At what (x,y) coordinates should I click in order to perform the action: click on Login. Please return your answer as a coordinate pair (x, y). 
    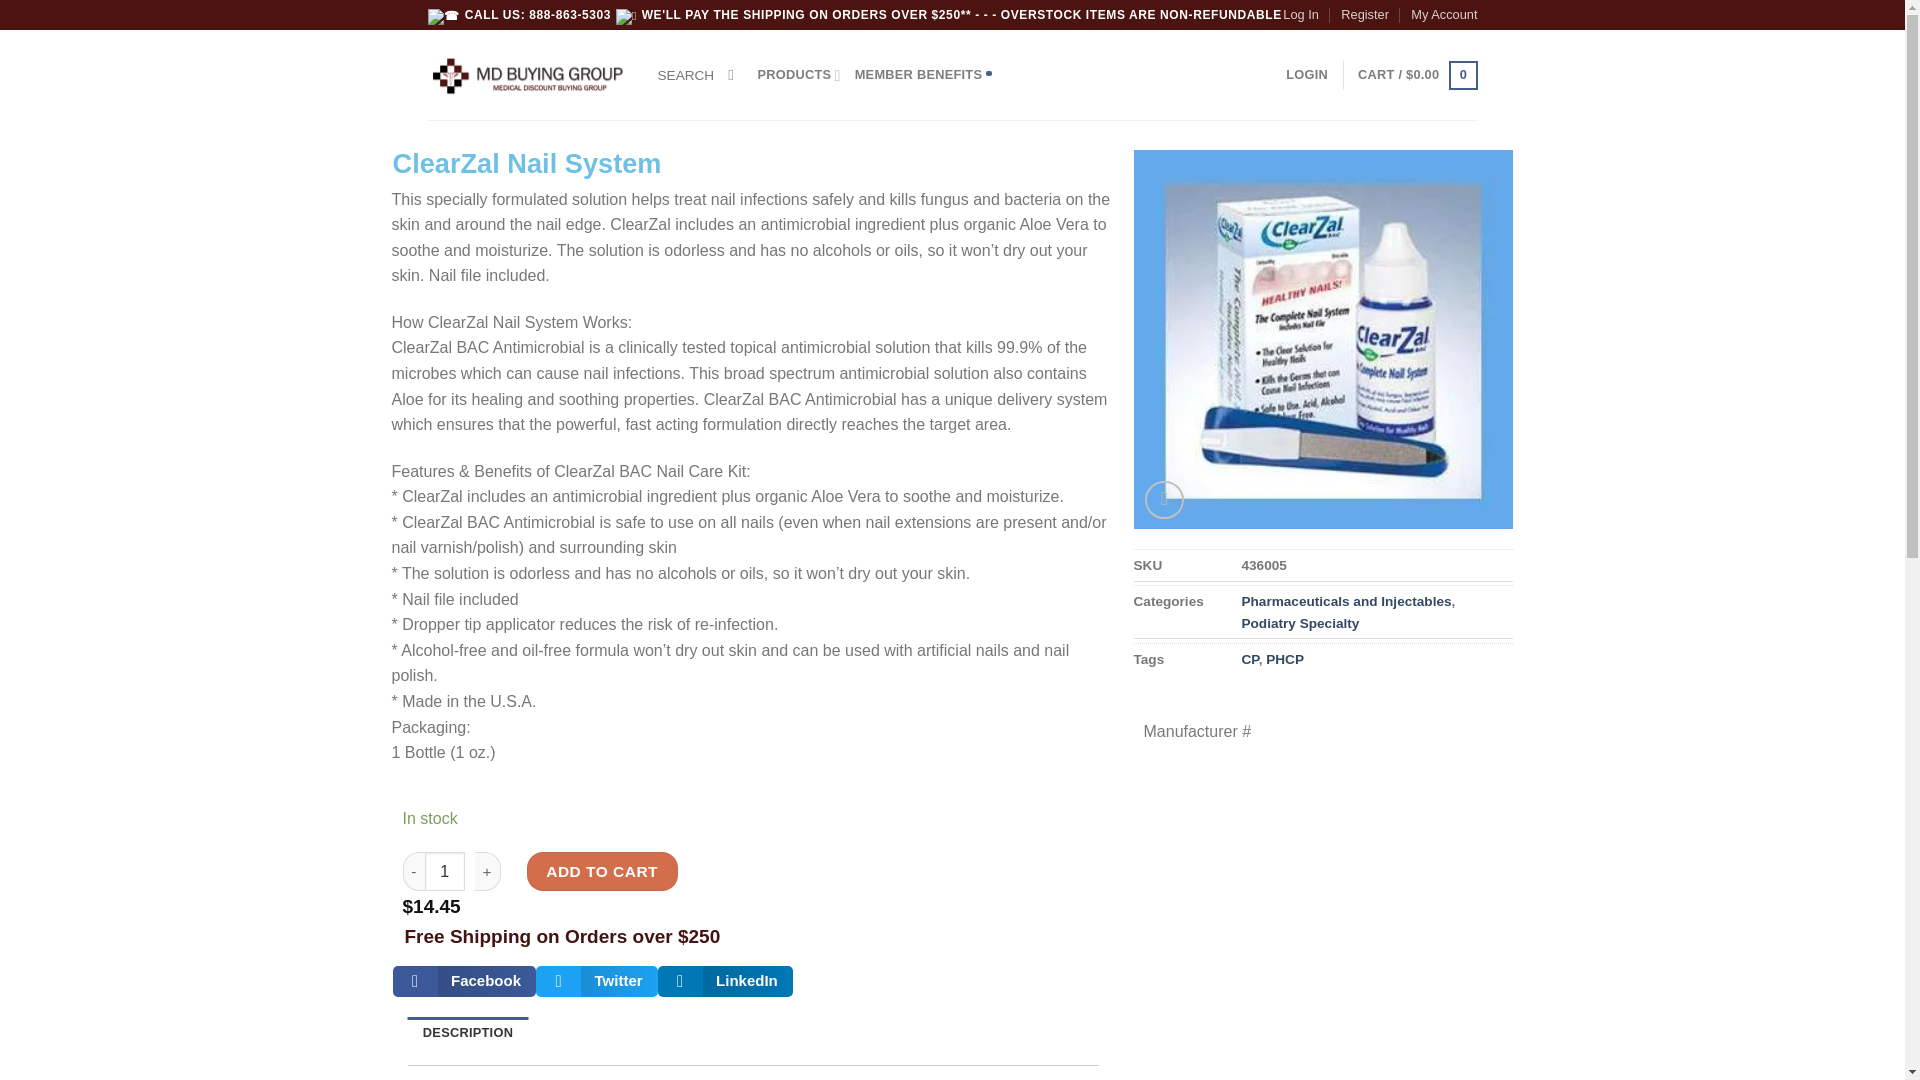
    Looking at the image, I should click on (1307, 75).